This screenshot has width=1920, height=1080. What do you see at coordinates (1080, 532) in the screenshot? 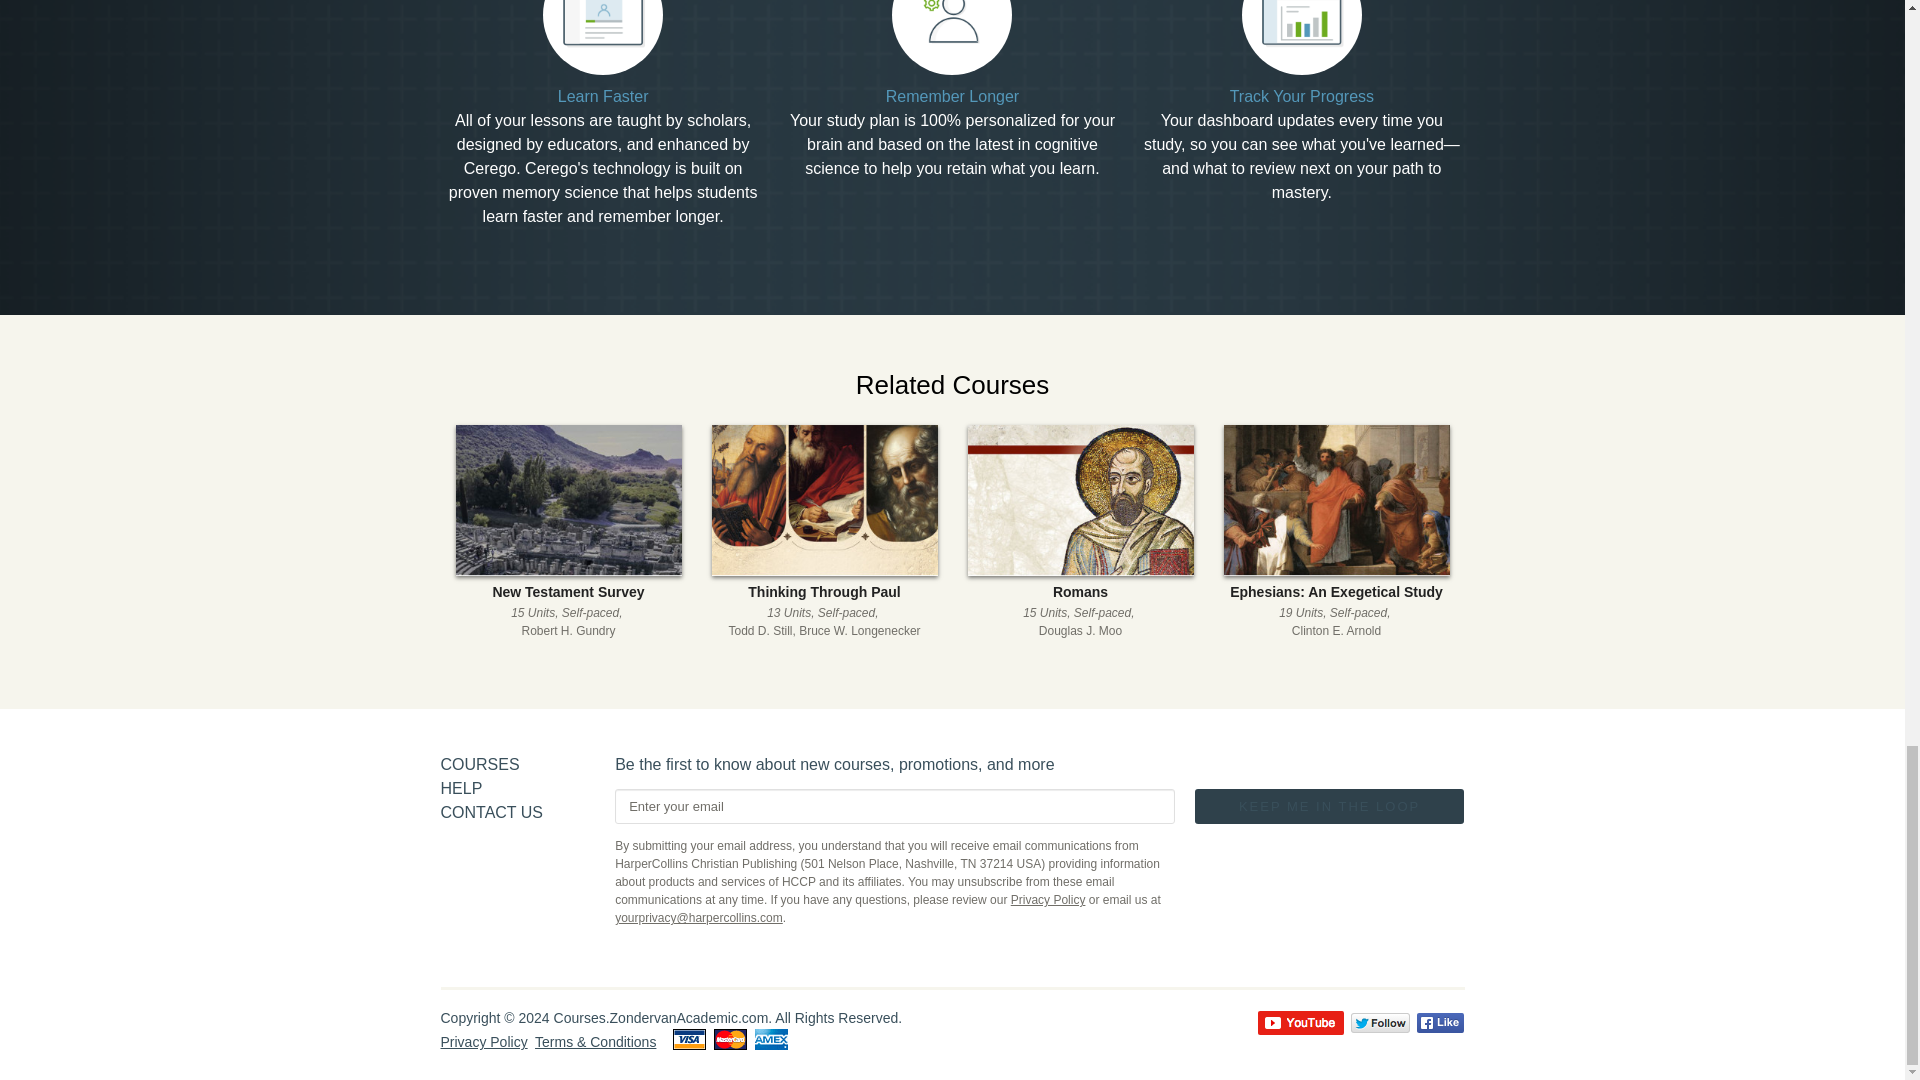
I see `Follow on Facebook` at bounding box center [1080, 532].